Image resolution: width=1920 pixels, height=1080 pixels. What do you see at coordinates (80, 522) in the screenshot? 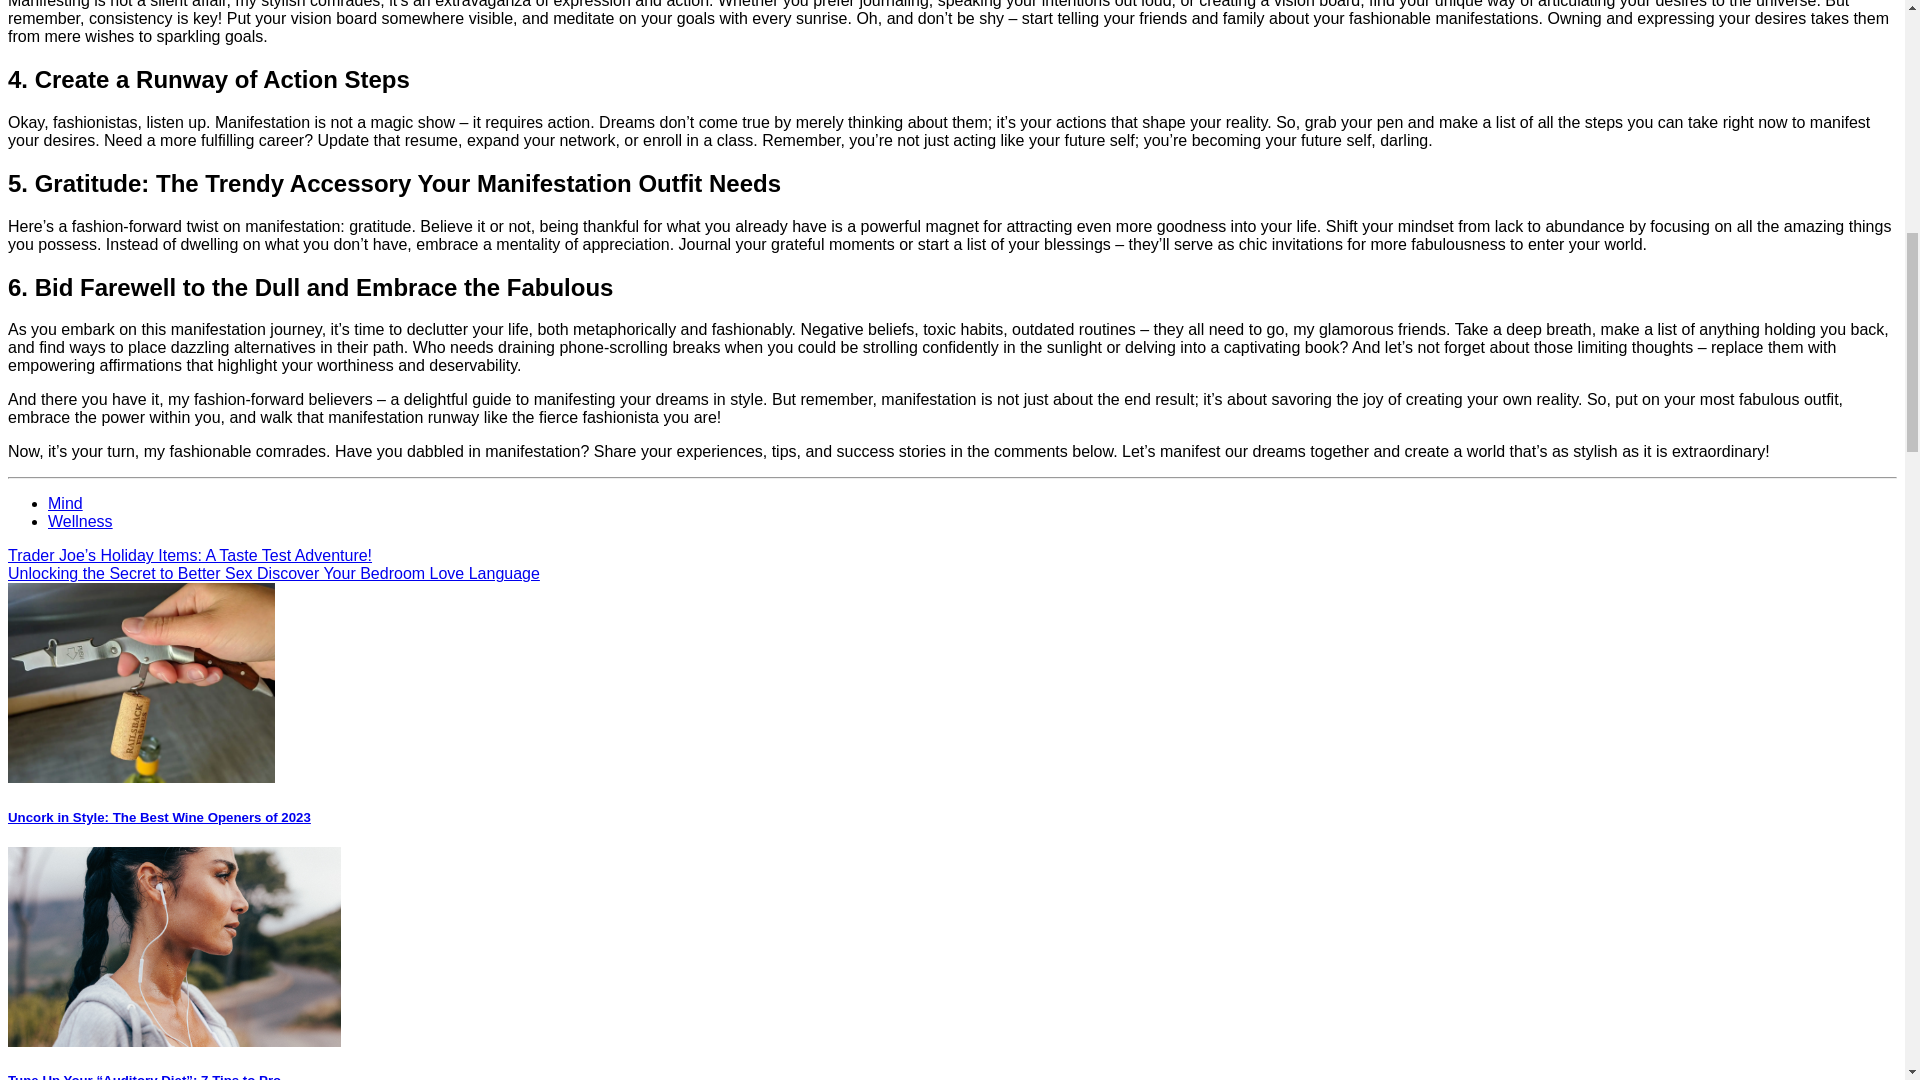
I see `Wellness` at bounding box center [80, 522].